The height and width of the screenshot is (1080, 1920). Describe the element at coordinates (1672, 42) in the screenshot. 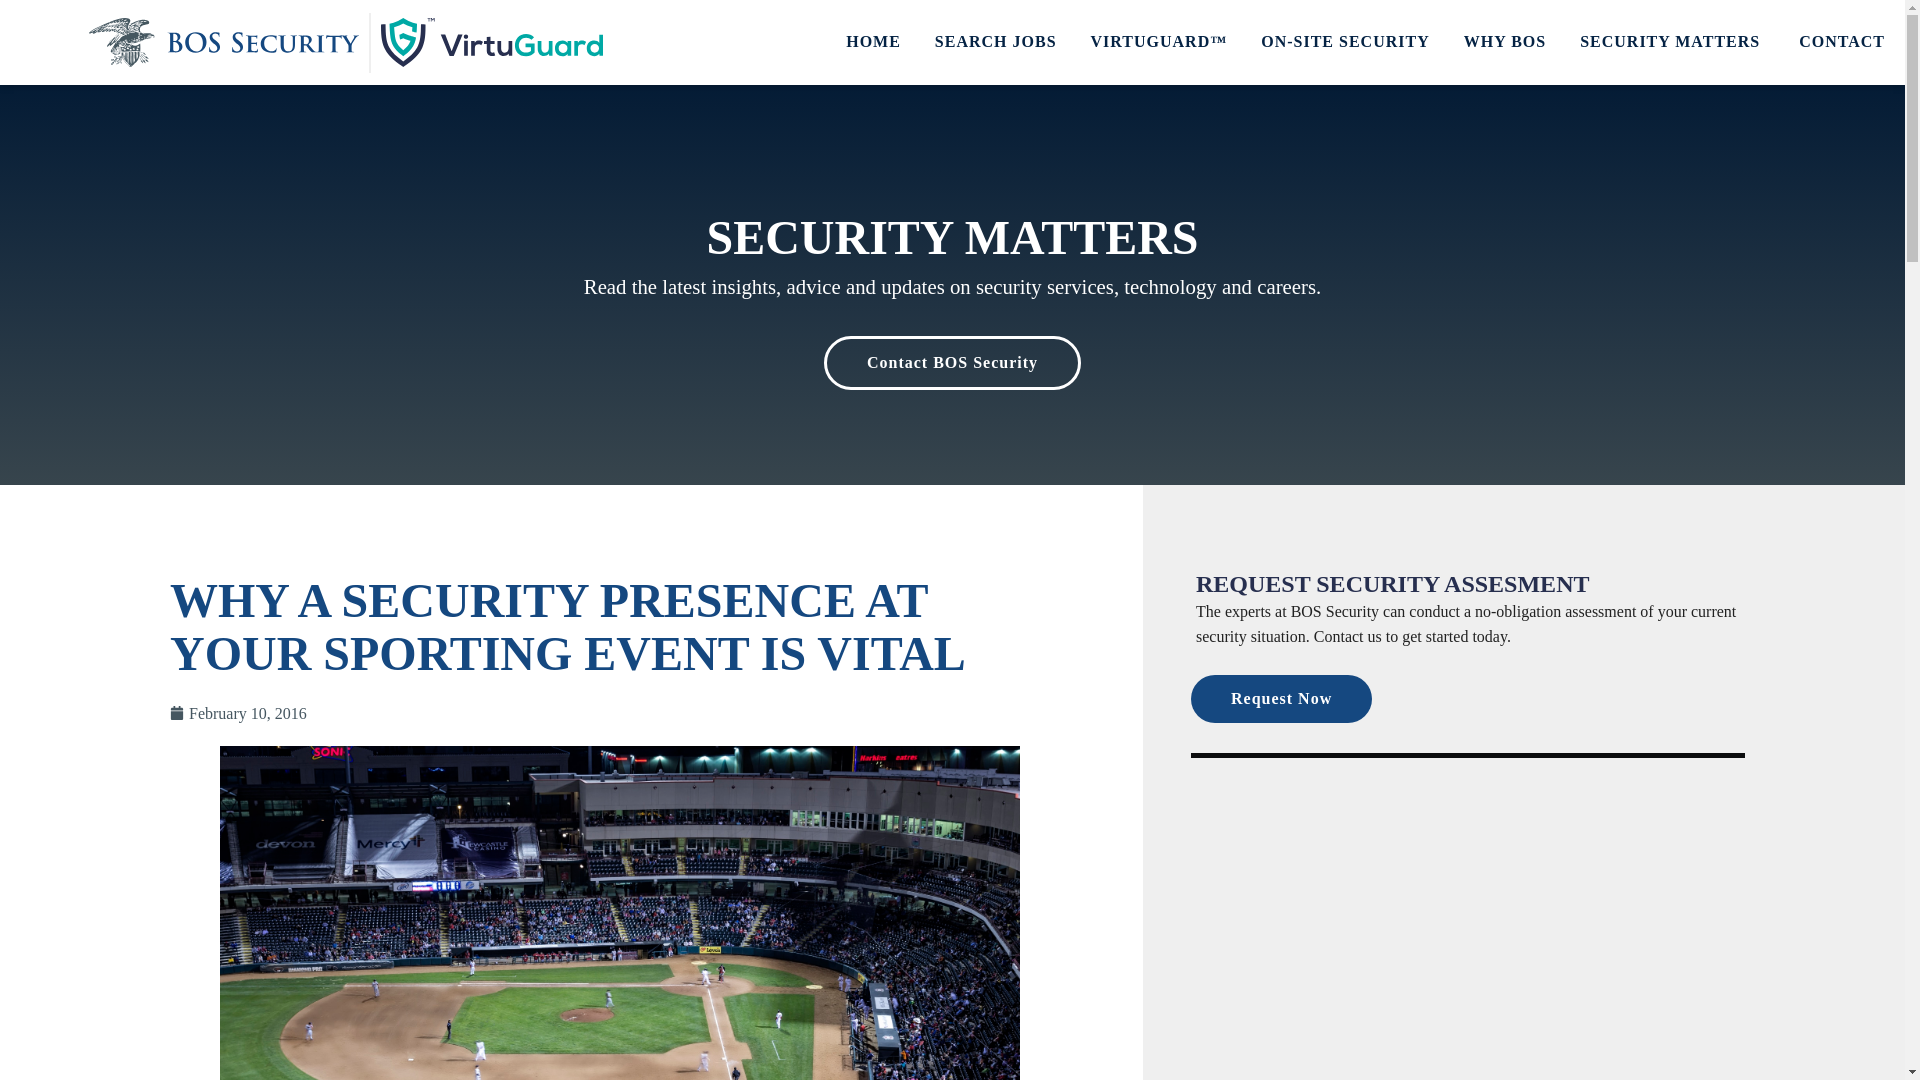

I see `SECURITY MATTERS ` at that location.